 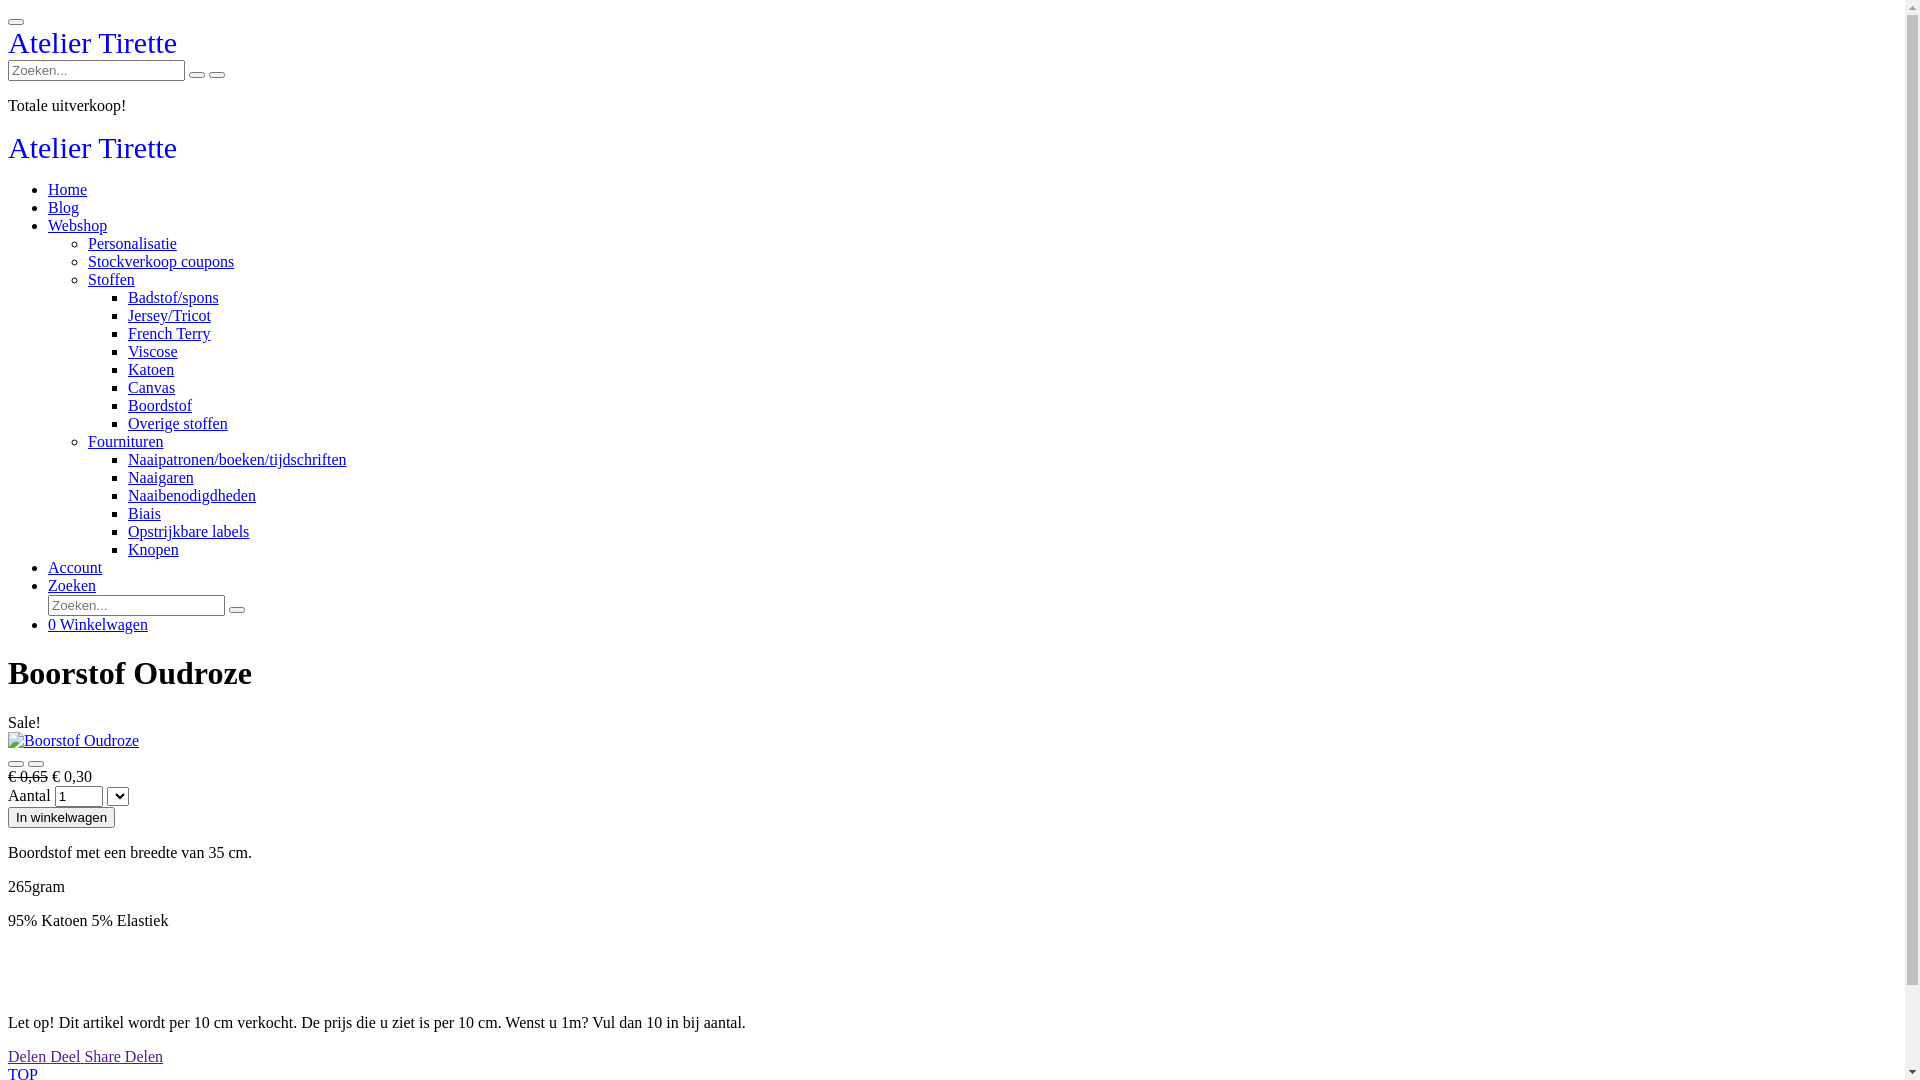 What do you see at coordinates (75, 568) in the screenshot?
I see `Account` at bounding box center [75, 568].